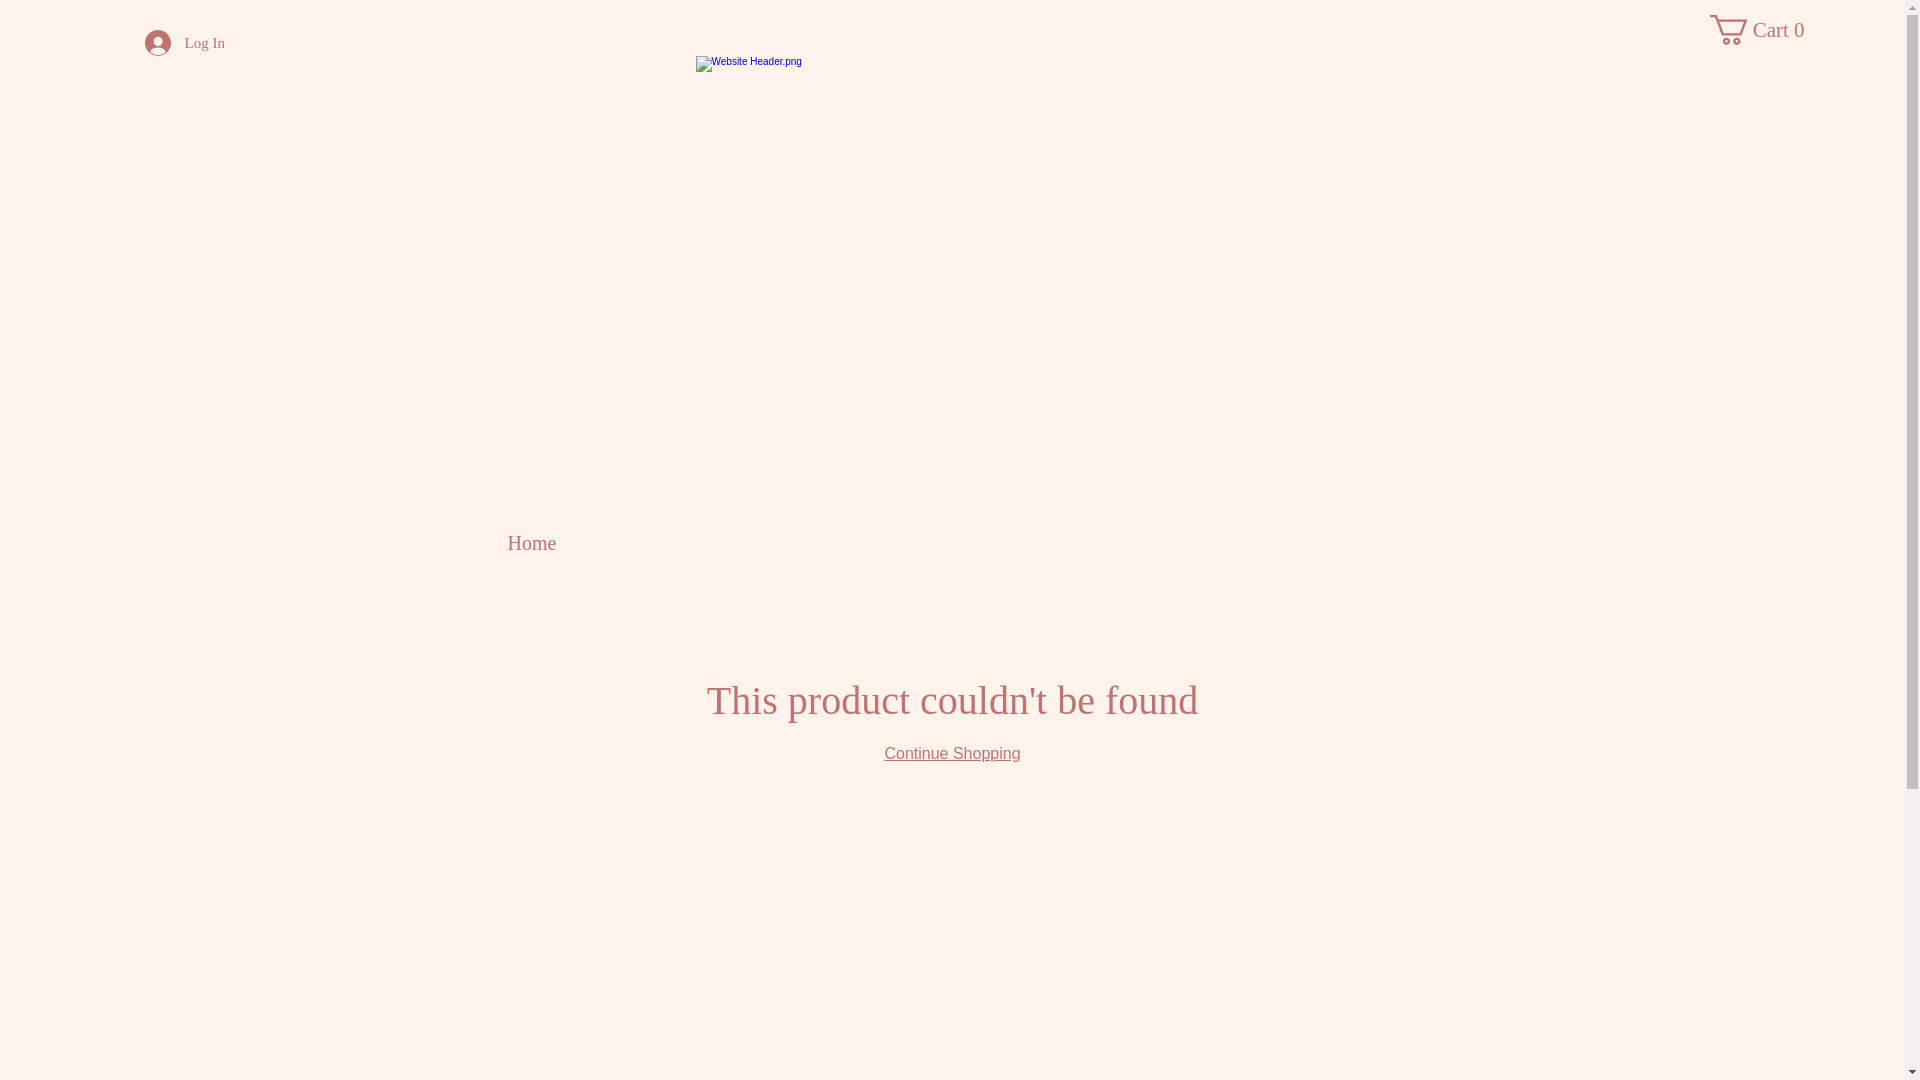  I want to click on Home, so click(532, 543).